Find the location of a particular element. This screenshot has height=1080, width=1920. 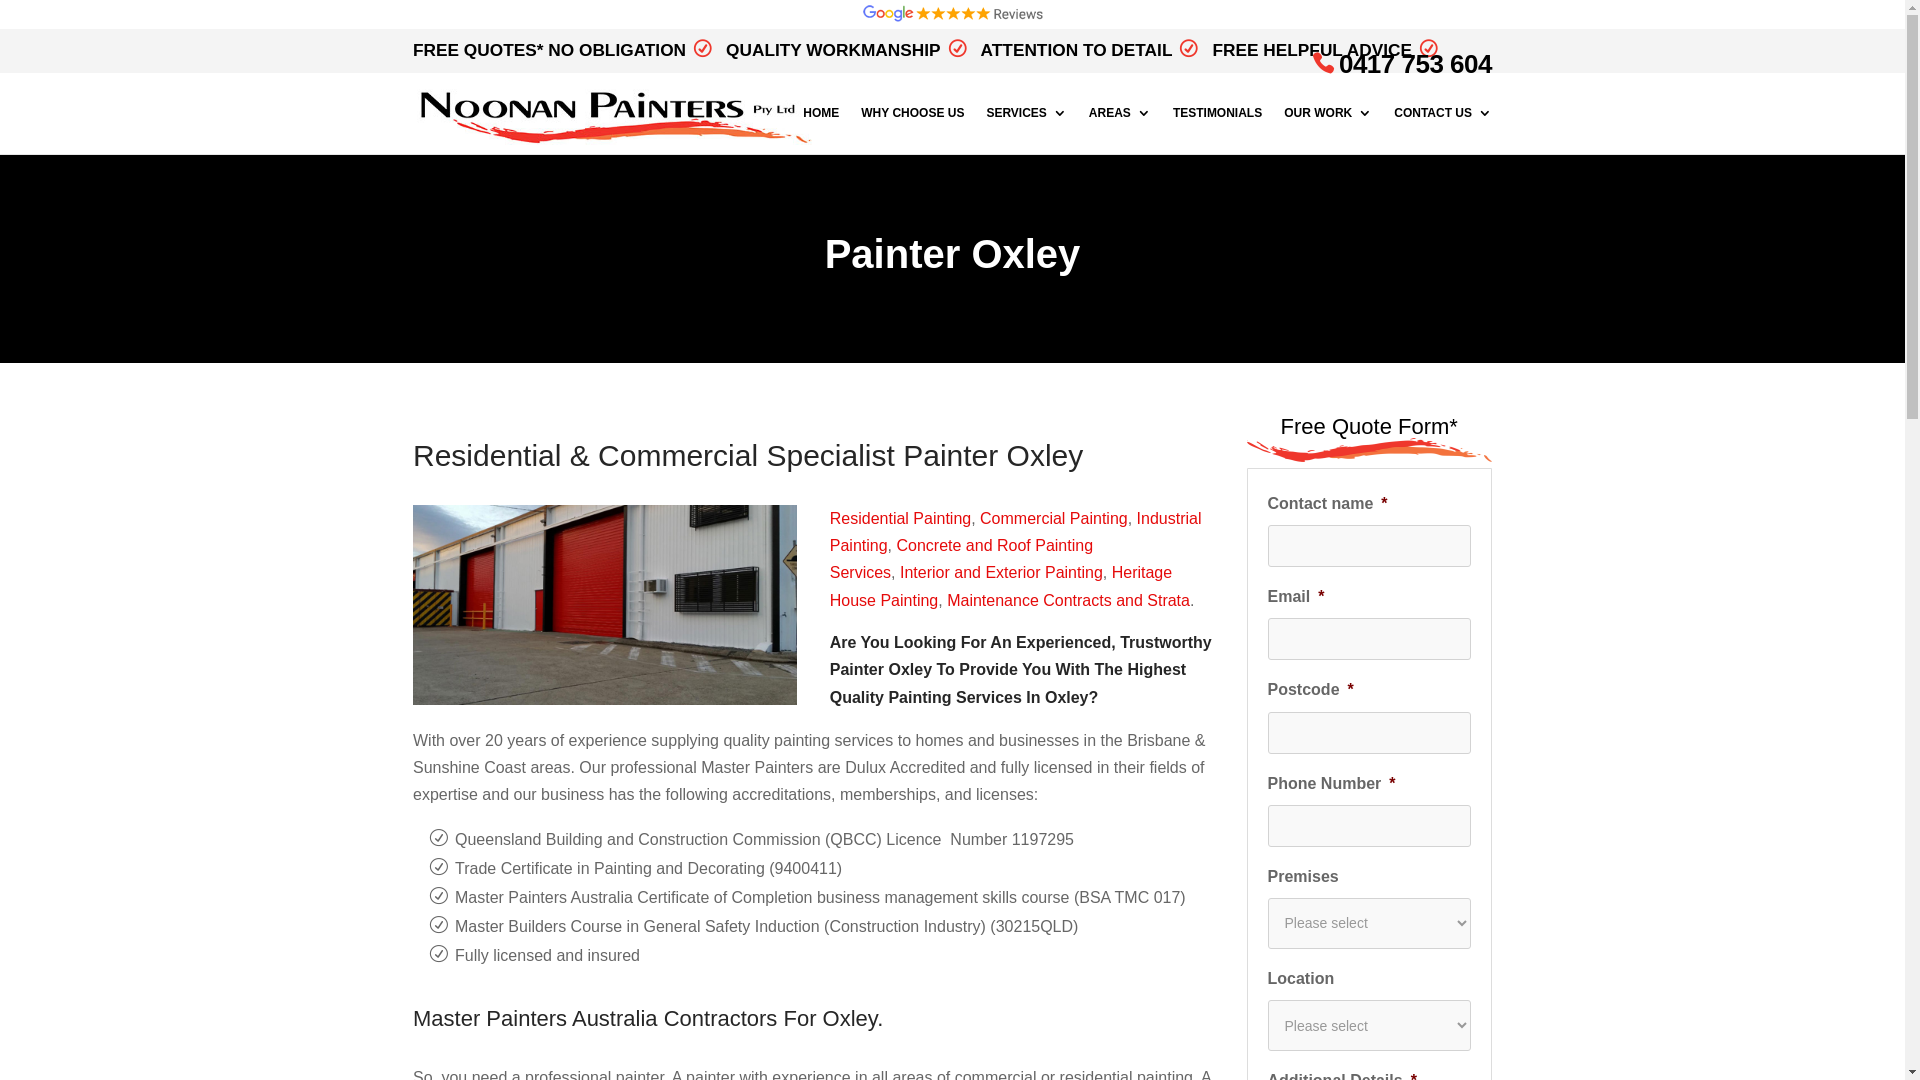

Concrete and Roof Painting Services is located at coordinates (962, 559).